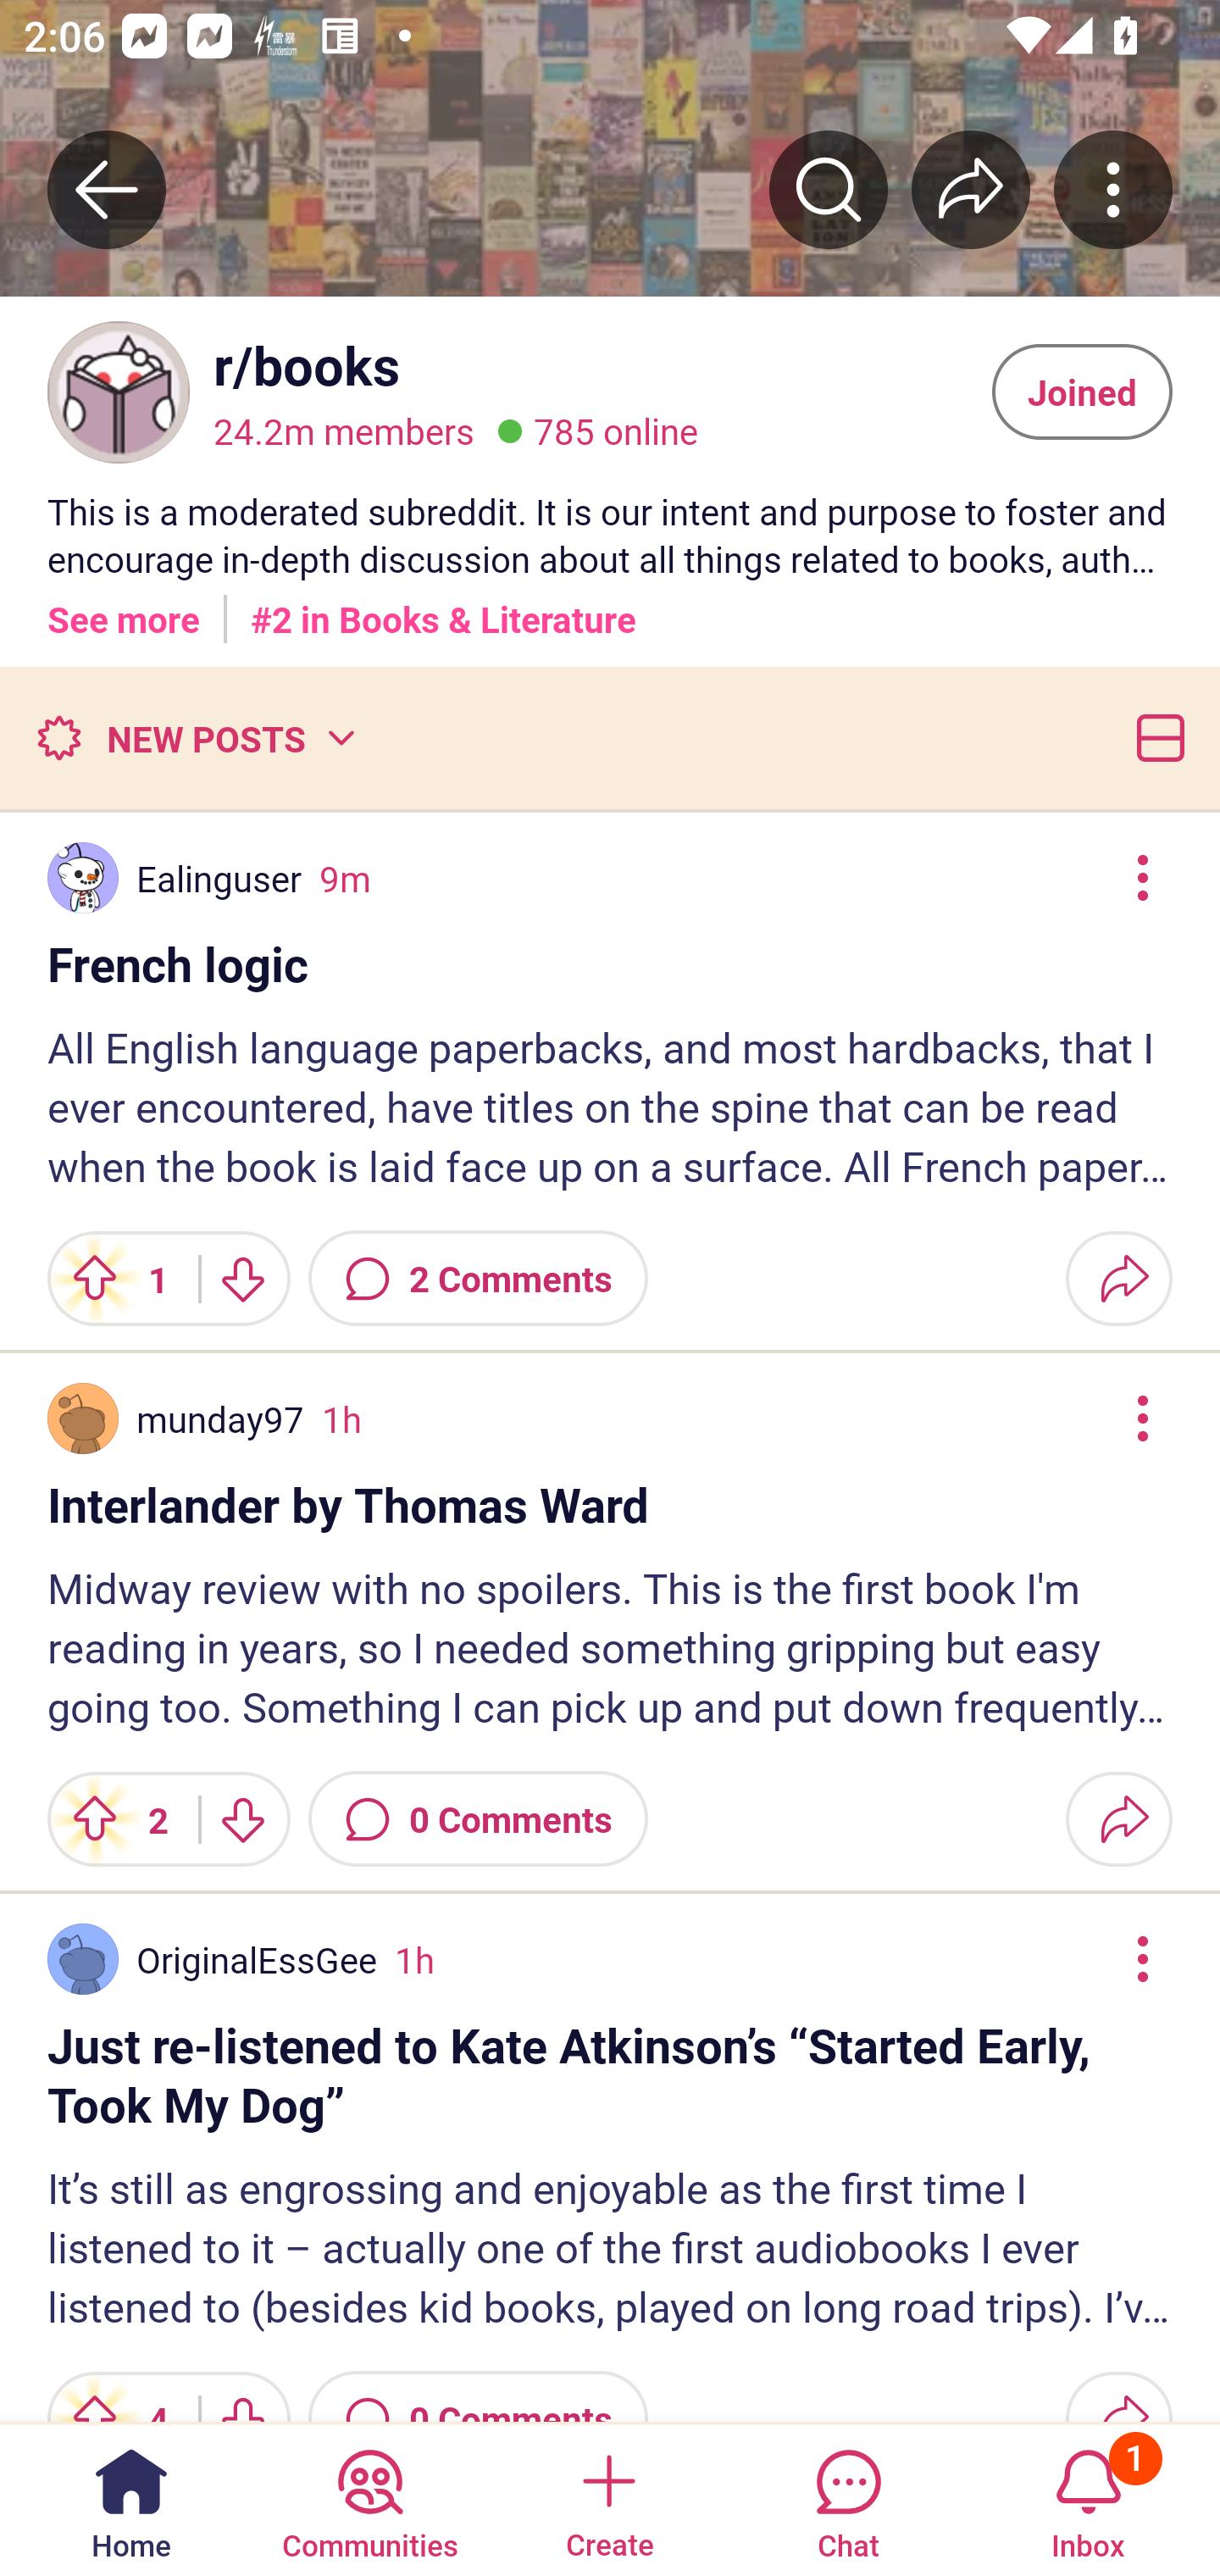  Describe the element at coordinates (131, 2498) in the screenshot. I see `Home` at that location.